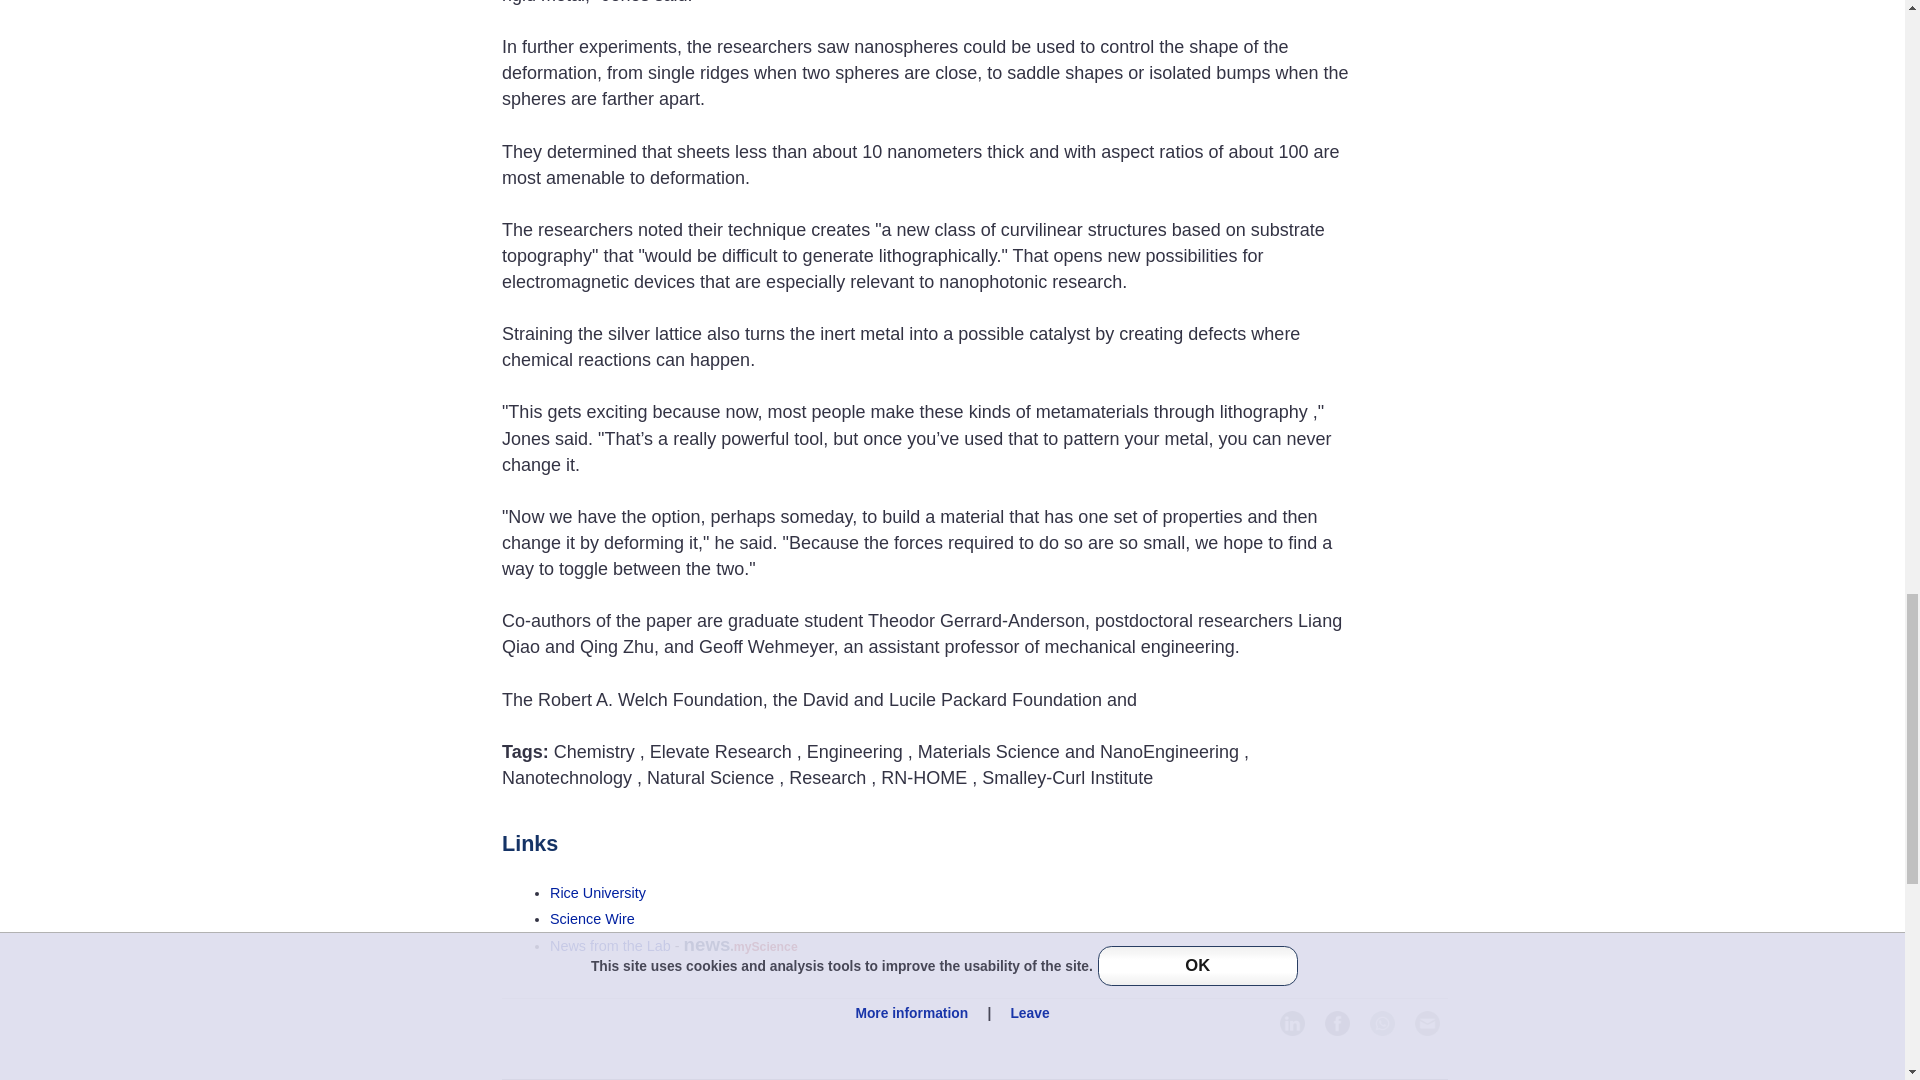  Describe the element at coordinates (1292, 1022) in the screenshot. I see `Share on LinkedIn` at that location.